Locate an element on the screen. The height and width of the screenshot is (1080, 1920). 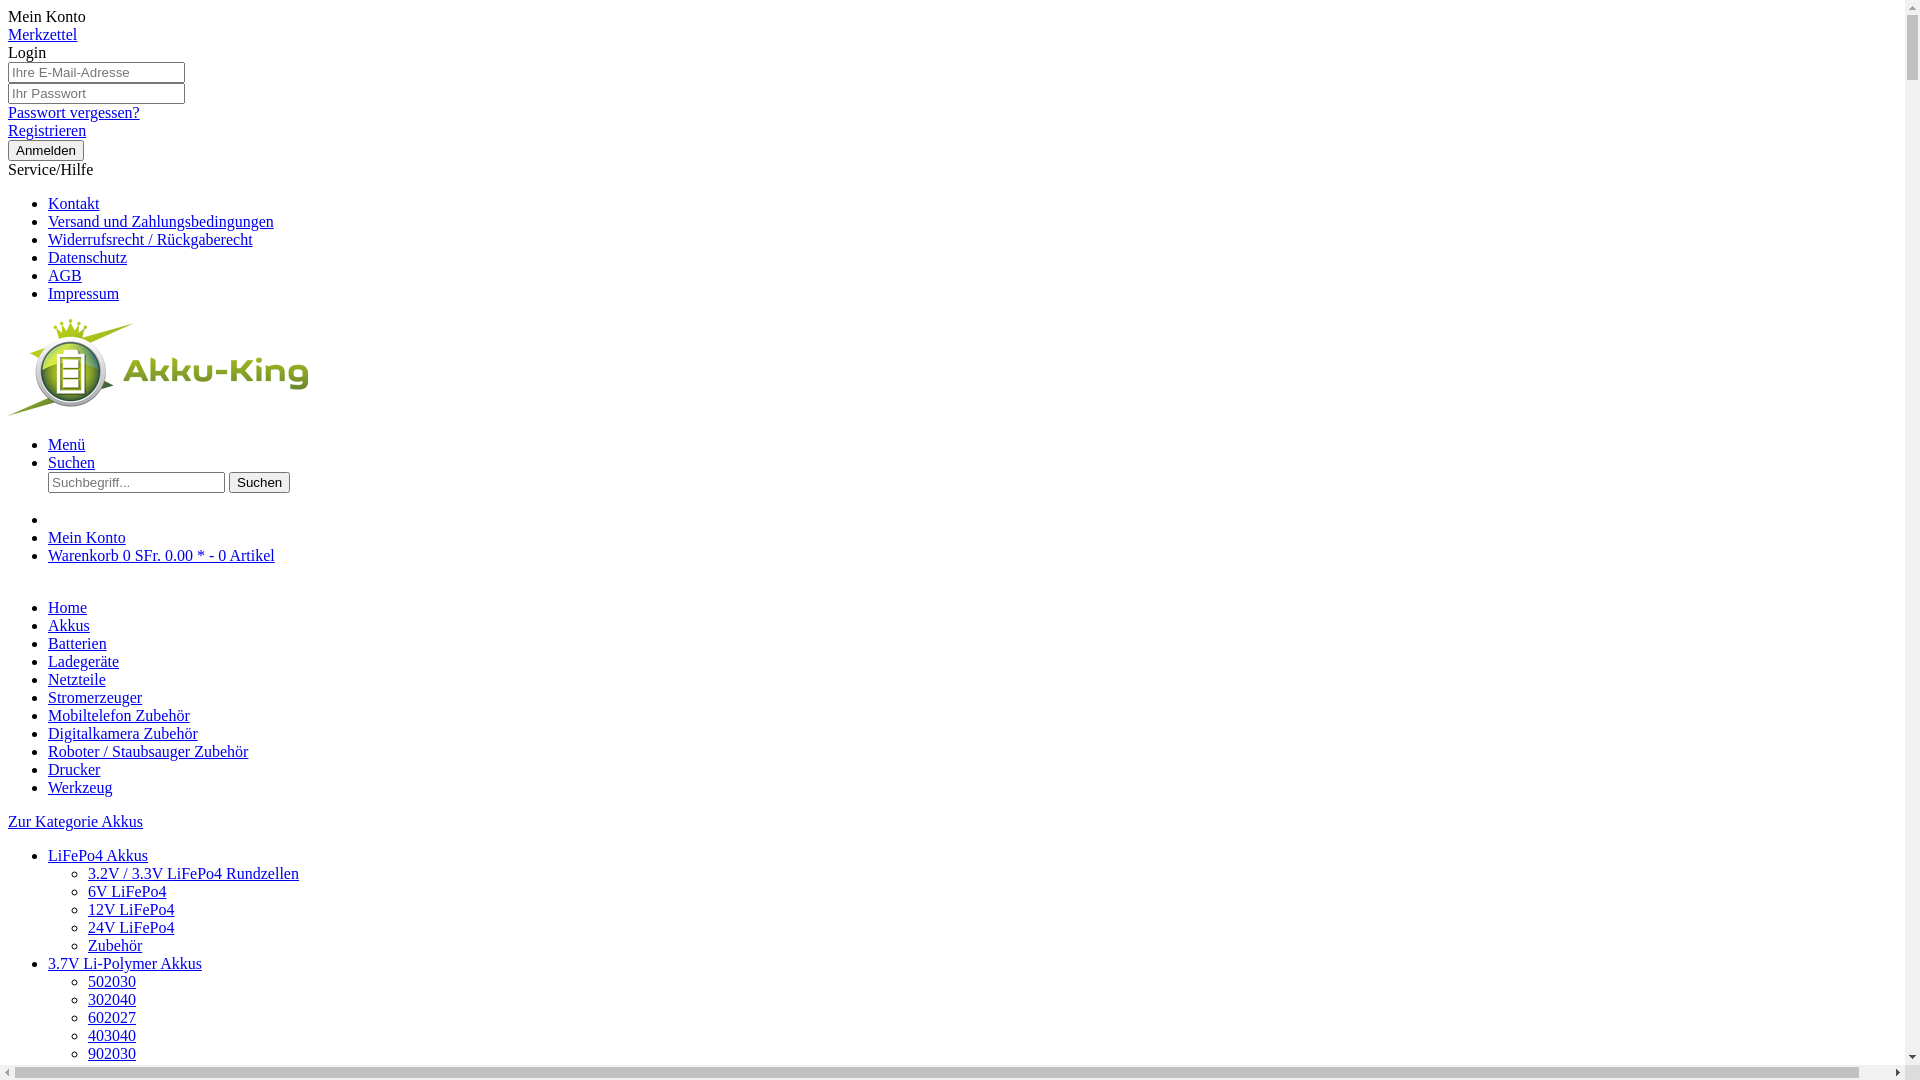
Akkus is located at coordinates (69, 626).